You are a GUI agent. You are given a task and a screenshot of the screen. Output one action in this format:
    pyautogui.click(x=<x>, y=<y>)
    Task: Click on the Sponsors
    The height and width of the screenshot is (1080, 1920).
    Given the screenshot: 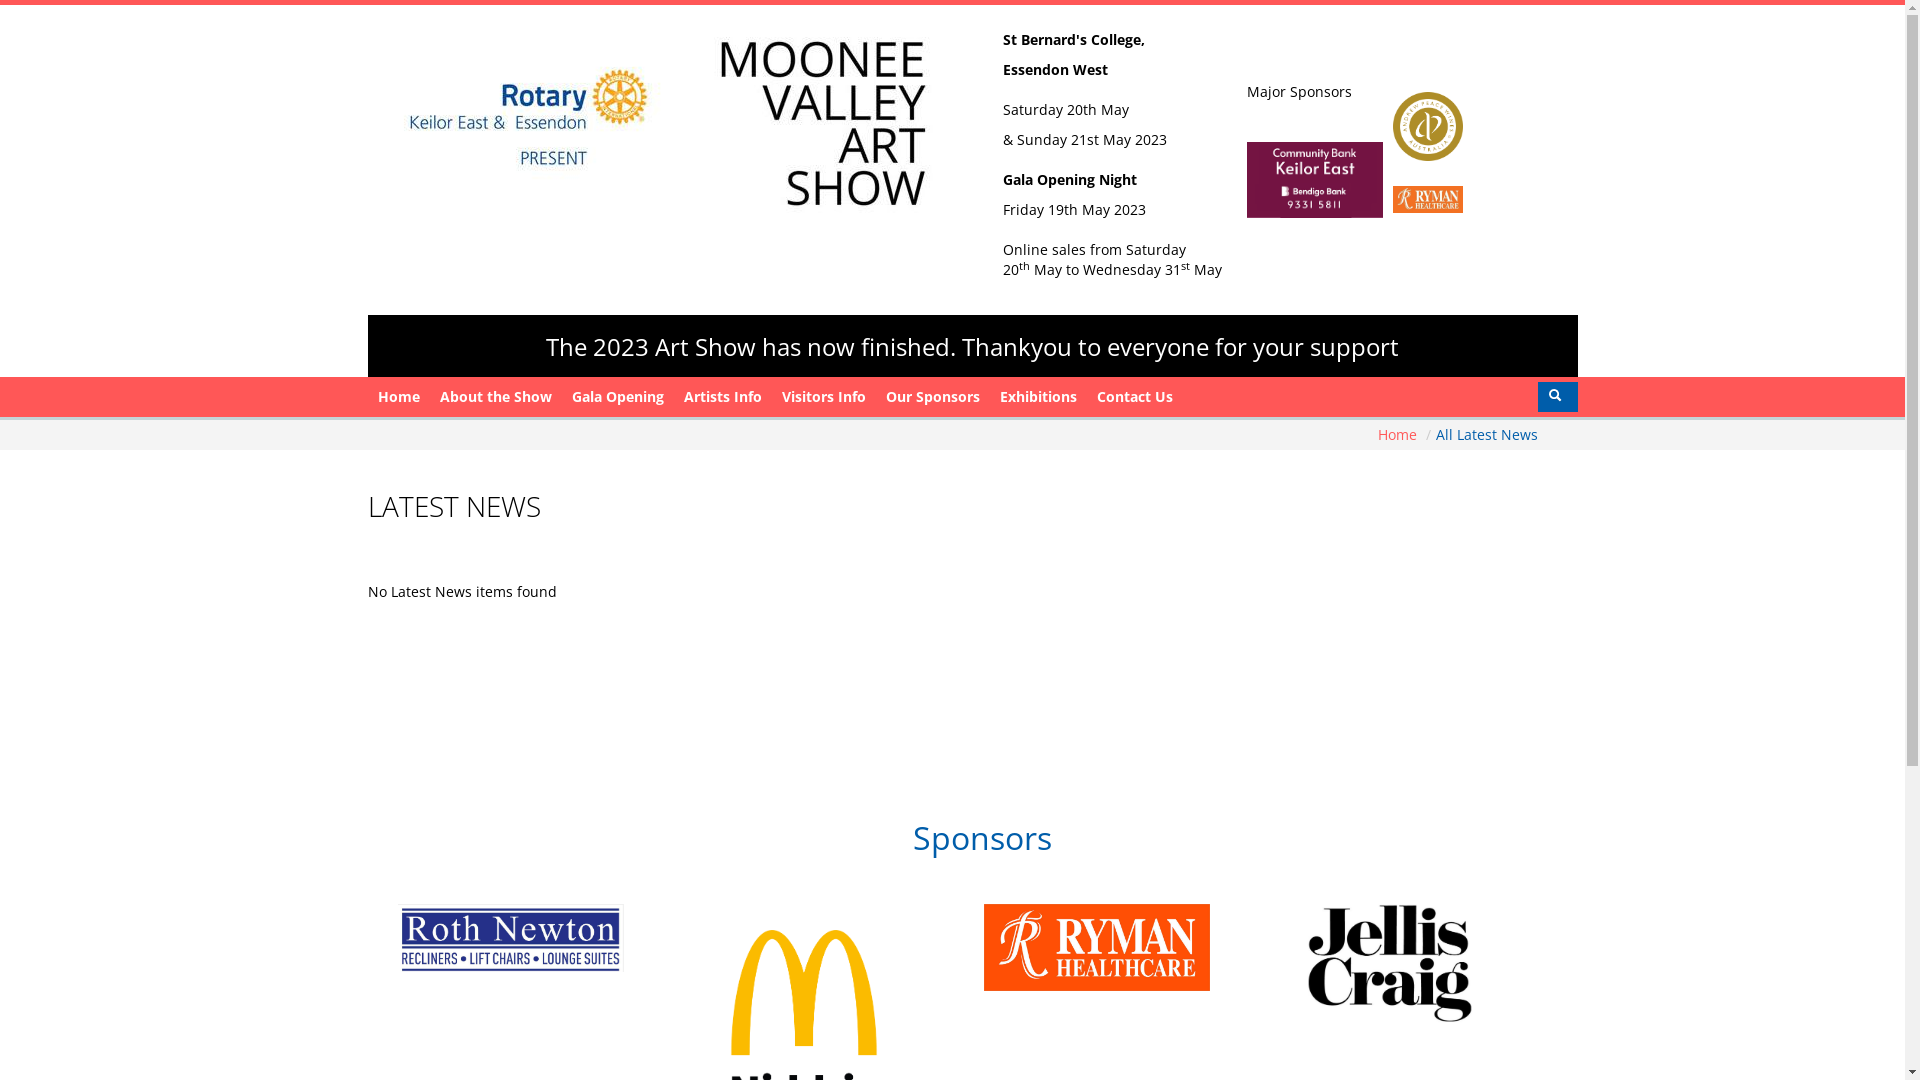 What is the action you would take?
    pyautogui.click(x=982, y=838)
    